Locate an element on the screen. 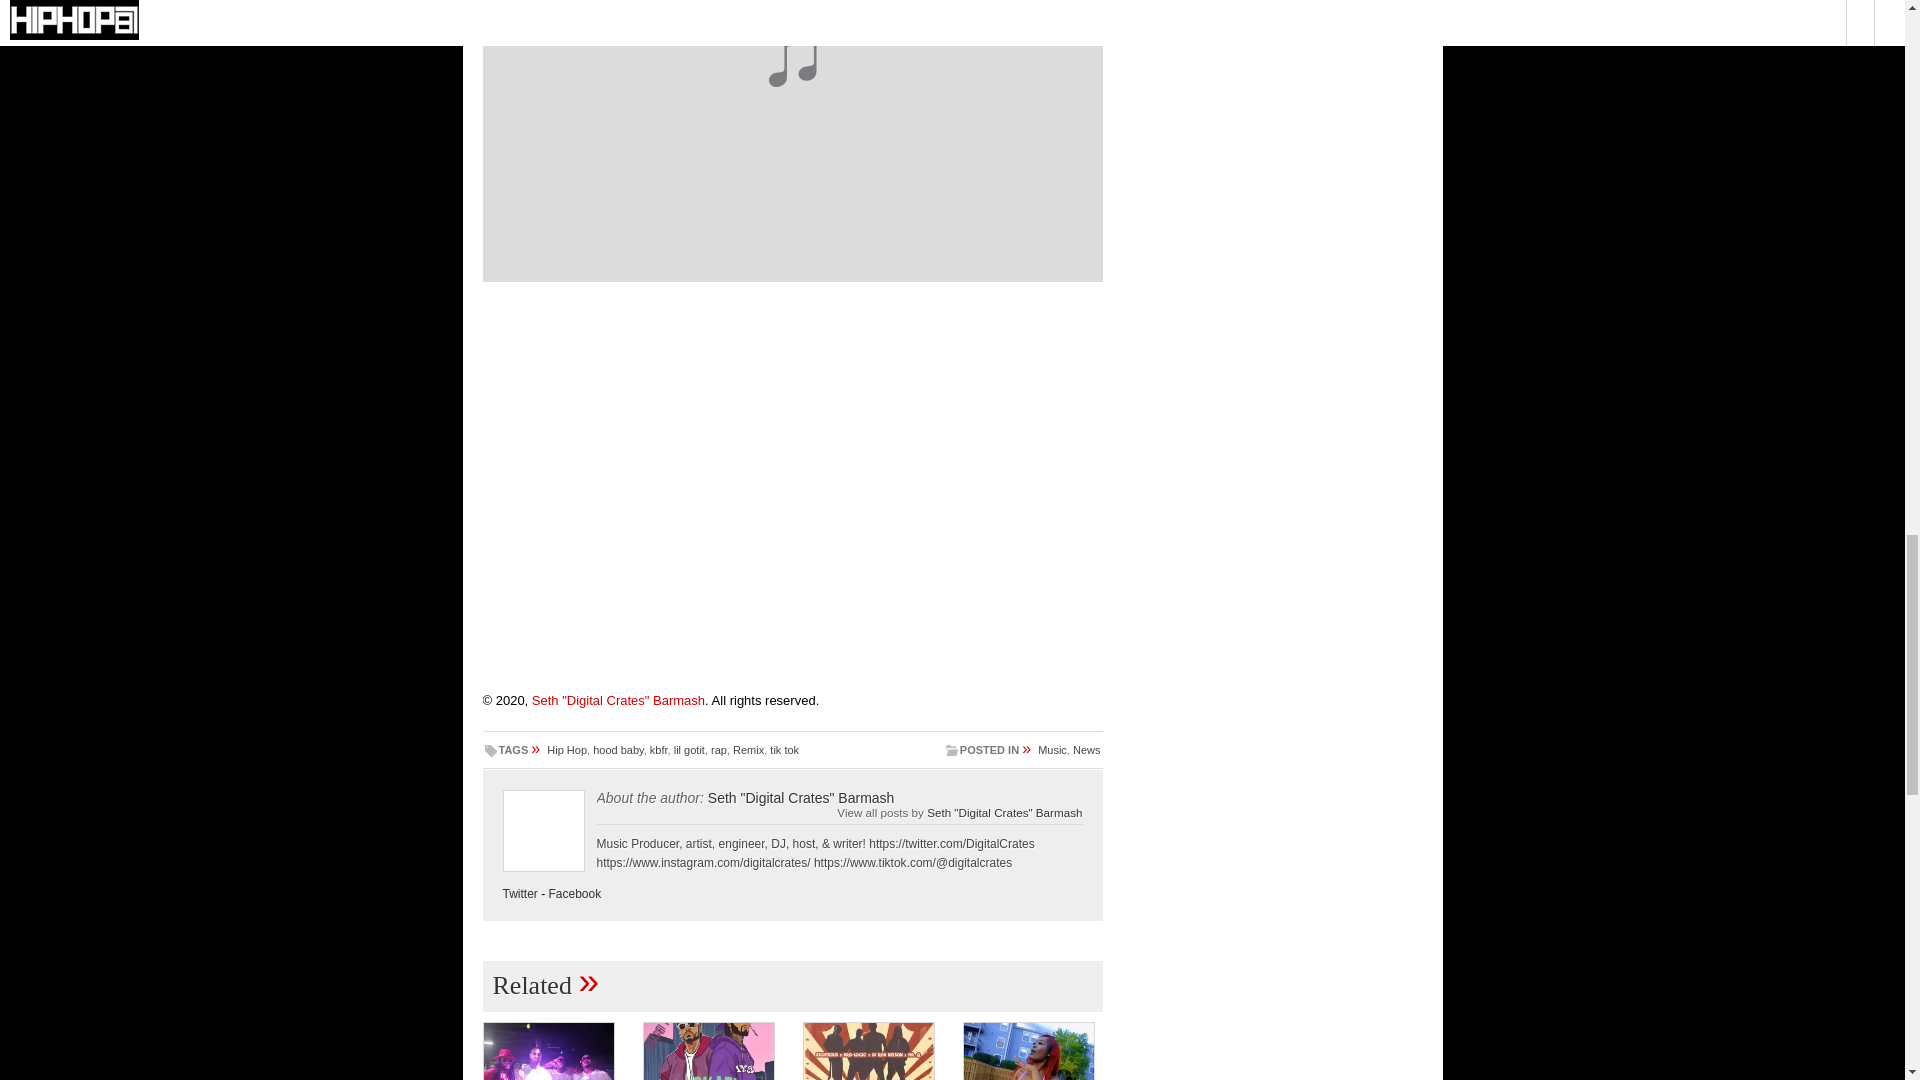  hood baby is located at coordinates (618, 750).